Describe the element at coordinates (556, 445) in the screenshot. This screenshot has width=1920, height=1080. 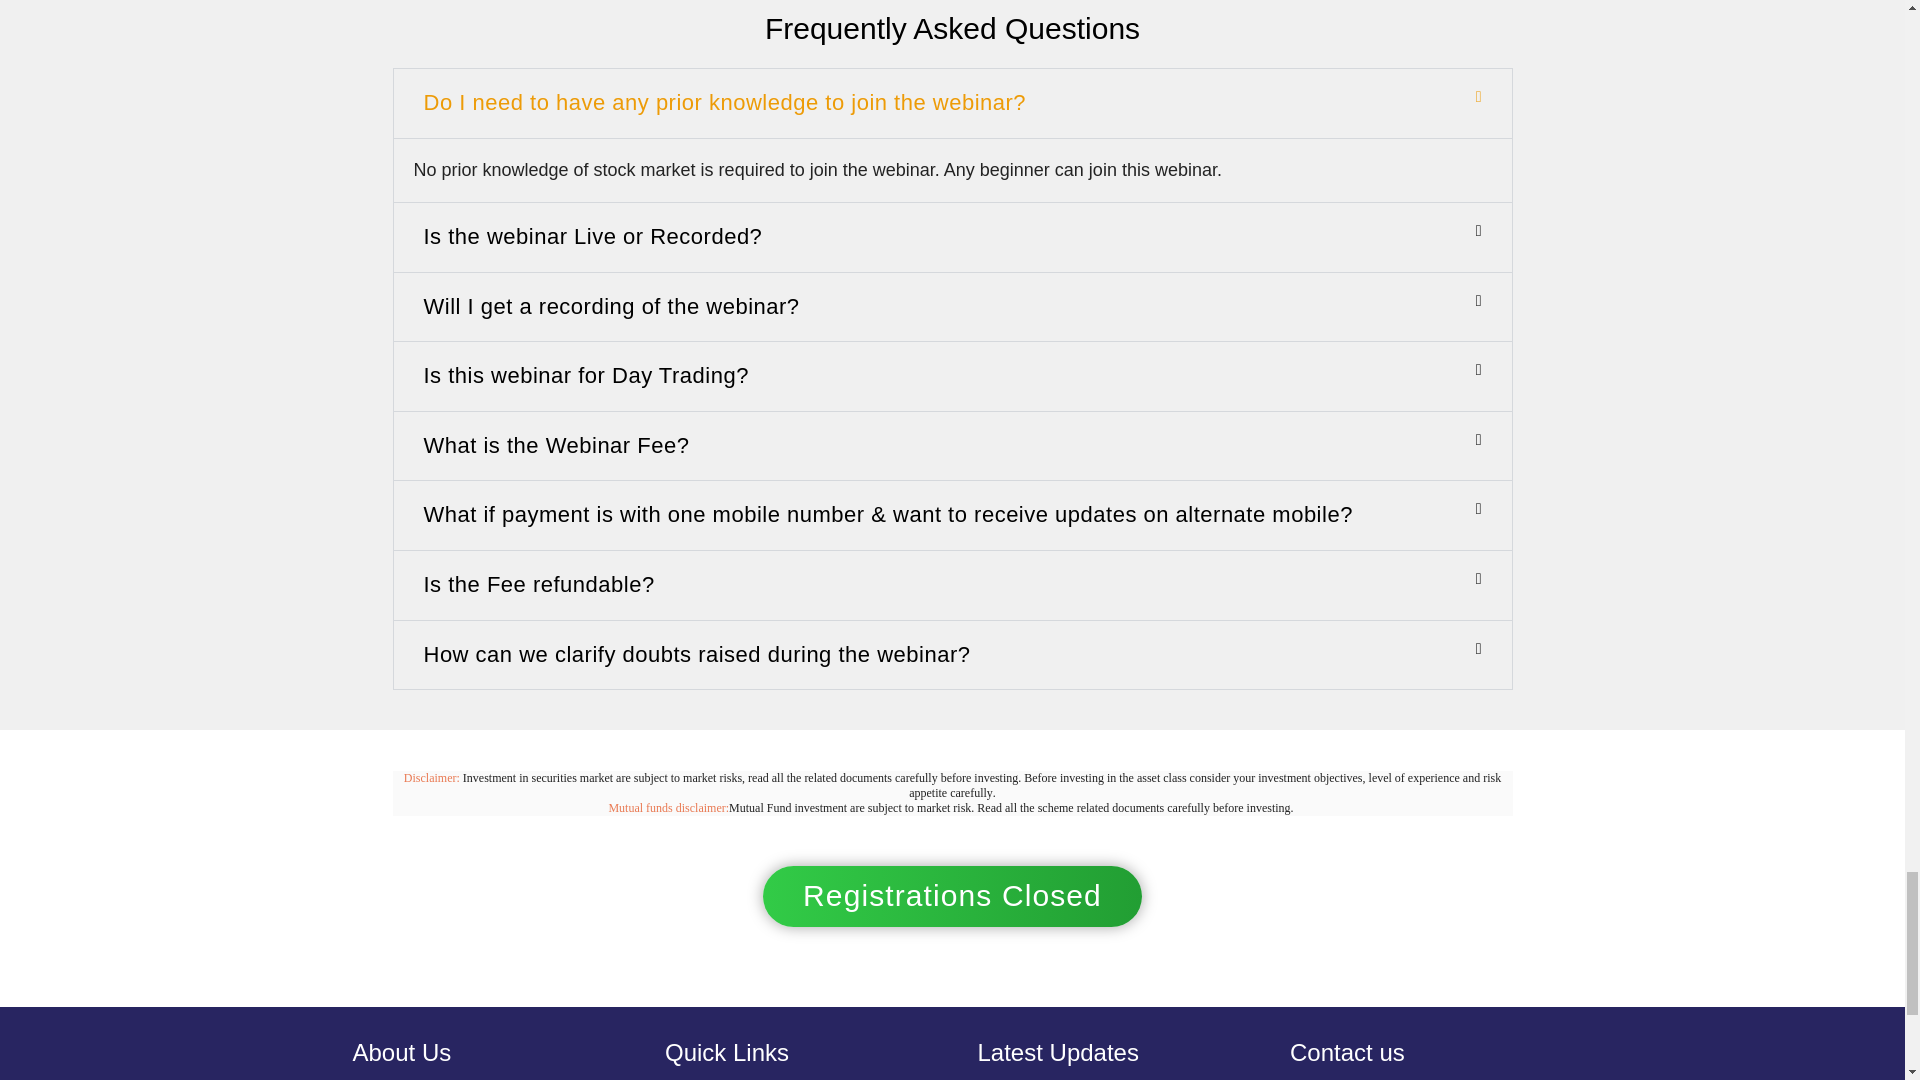
I see `What is the Webinar Fee?` at that location.